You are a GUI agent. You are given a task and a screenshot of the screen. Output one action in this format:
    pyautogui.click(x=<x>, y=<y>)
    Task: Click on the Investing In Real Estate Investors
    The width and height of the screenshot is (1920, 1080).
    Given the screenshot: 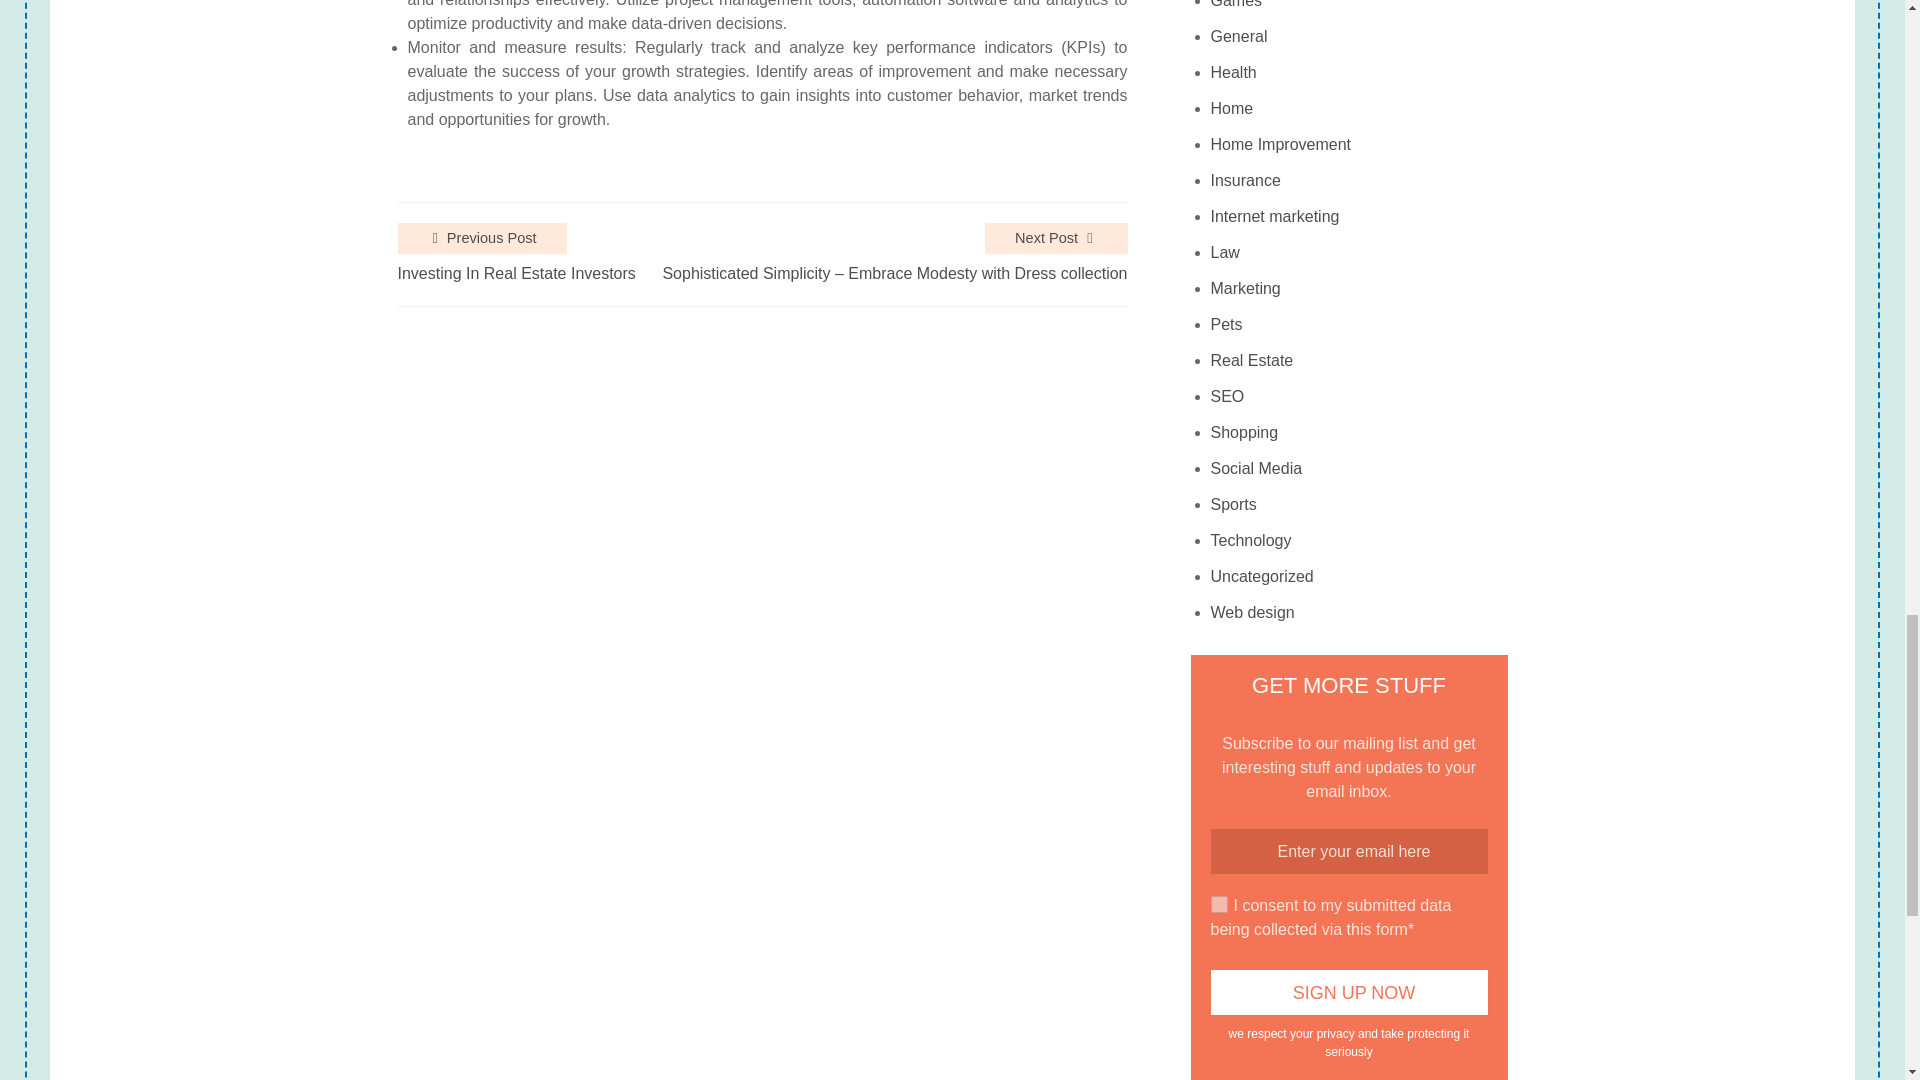 What is the action you would take?
    pyautogui.click(x=516, y=274)
    